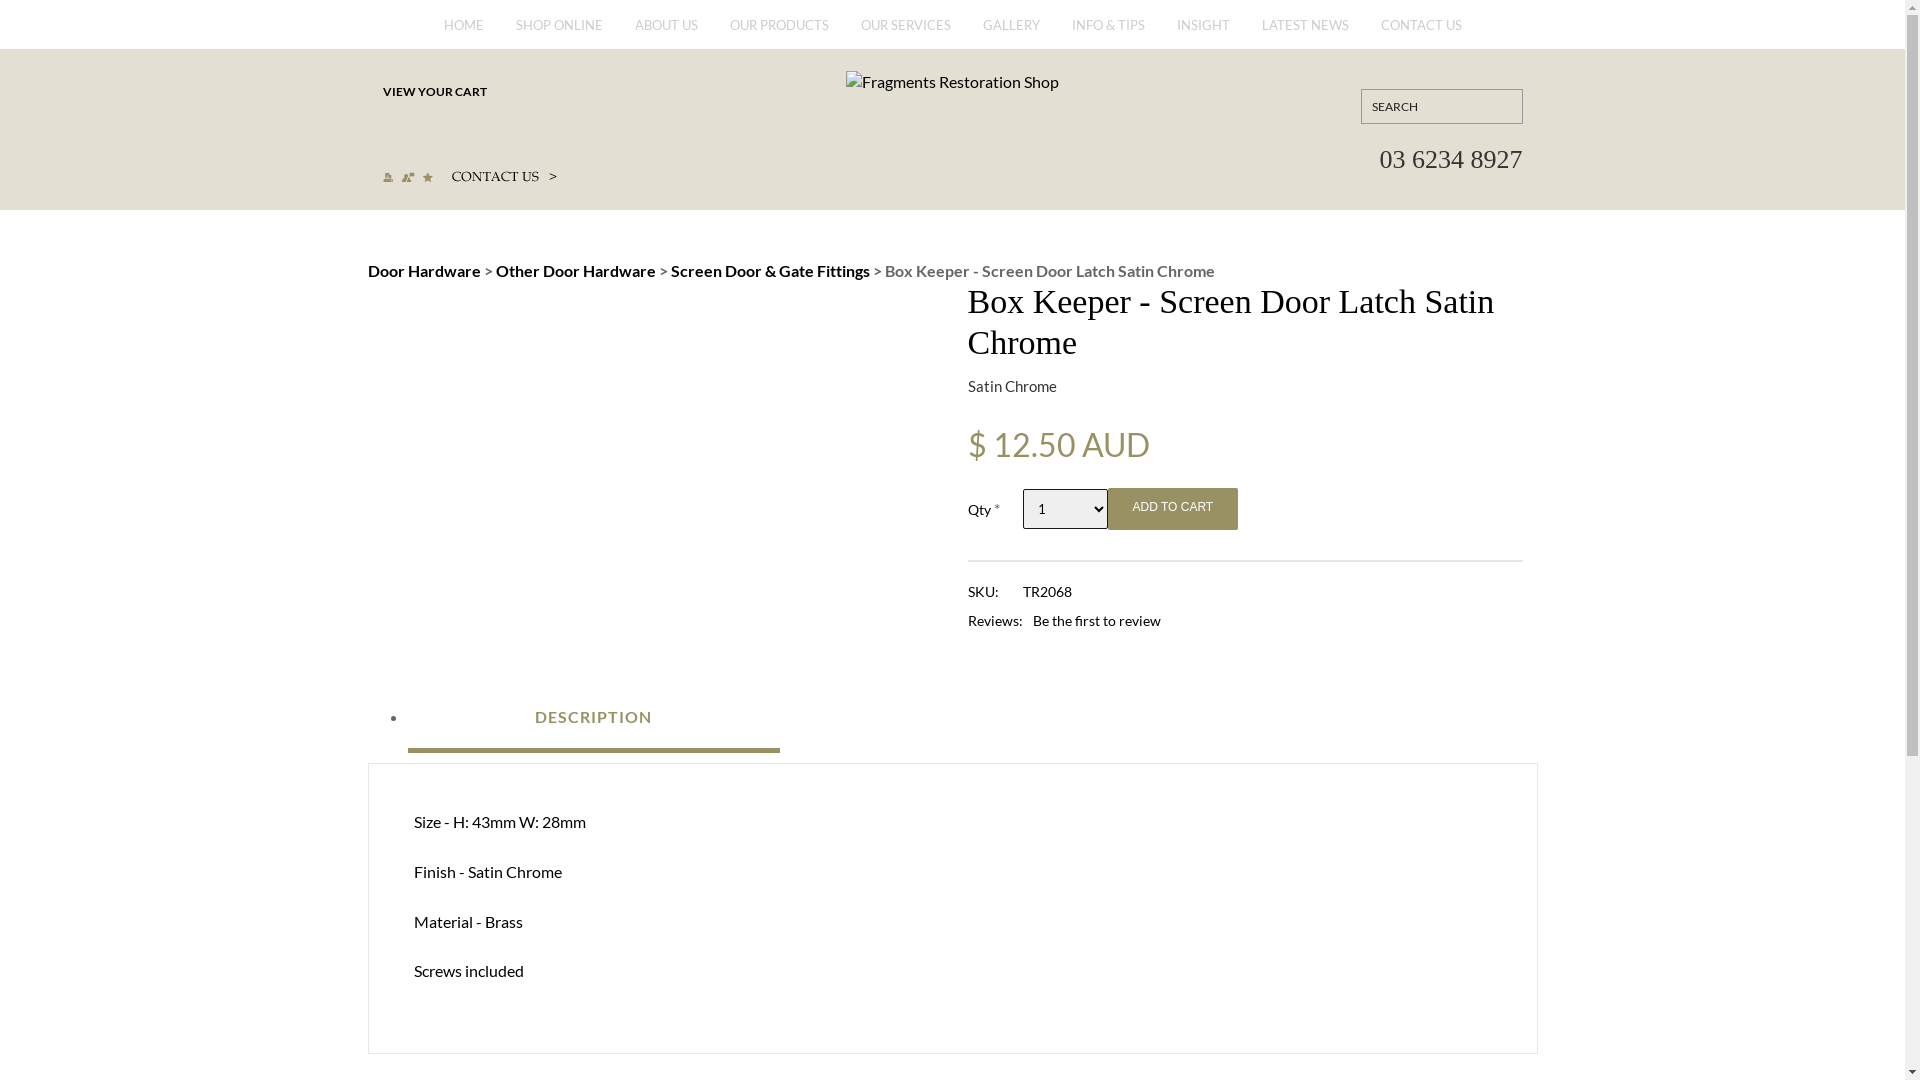 The image size is (1920, 1080). Describe the element at coordinates (1012, 34) in the screenshot. I see `GALLERY` at that location.